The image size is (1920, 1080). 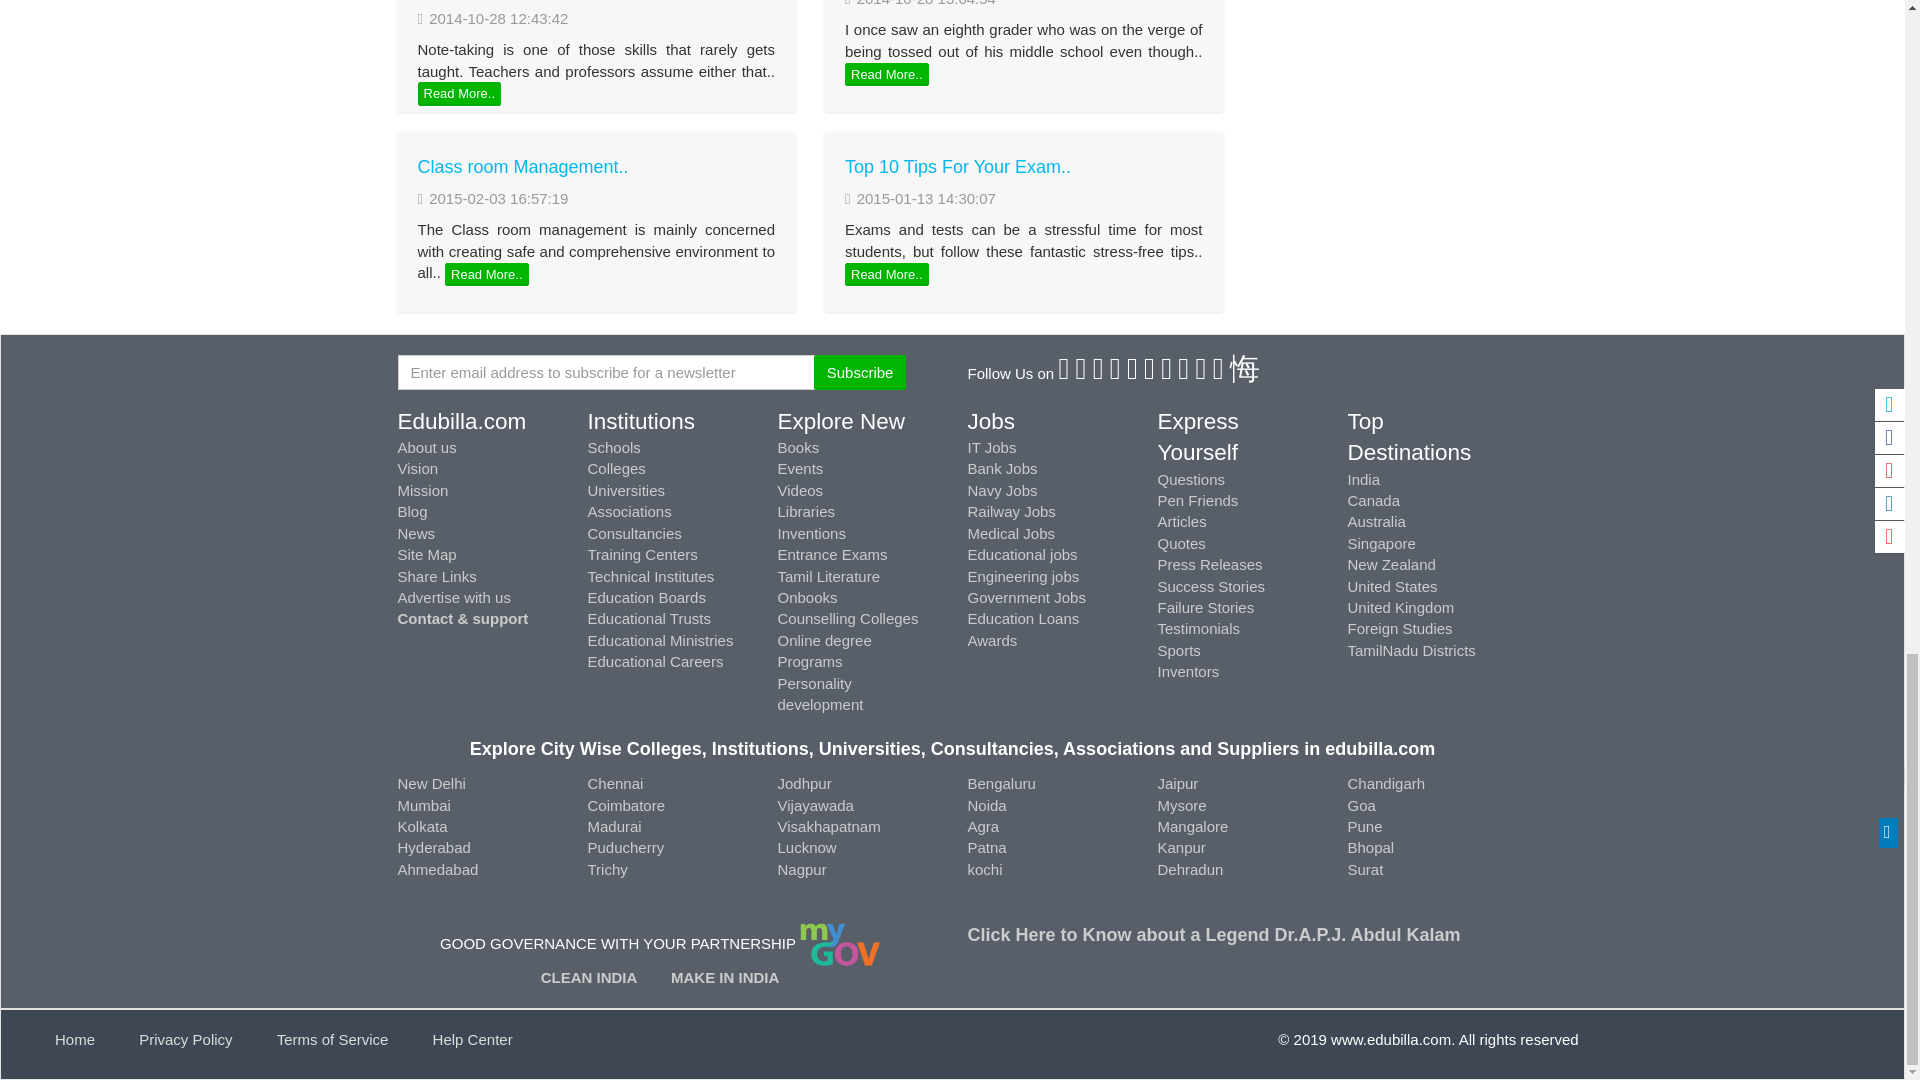 I want to click on Top 10 Tips For Your Exam.., so click(x=958, y=166).